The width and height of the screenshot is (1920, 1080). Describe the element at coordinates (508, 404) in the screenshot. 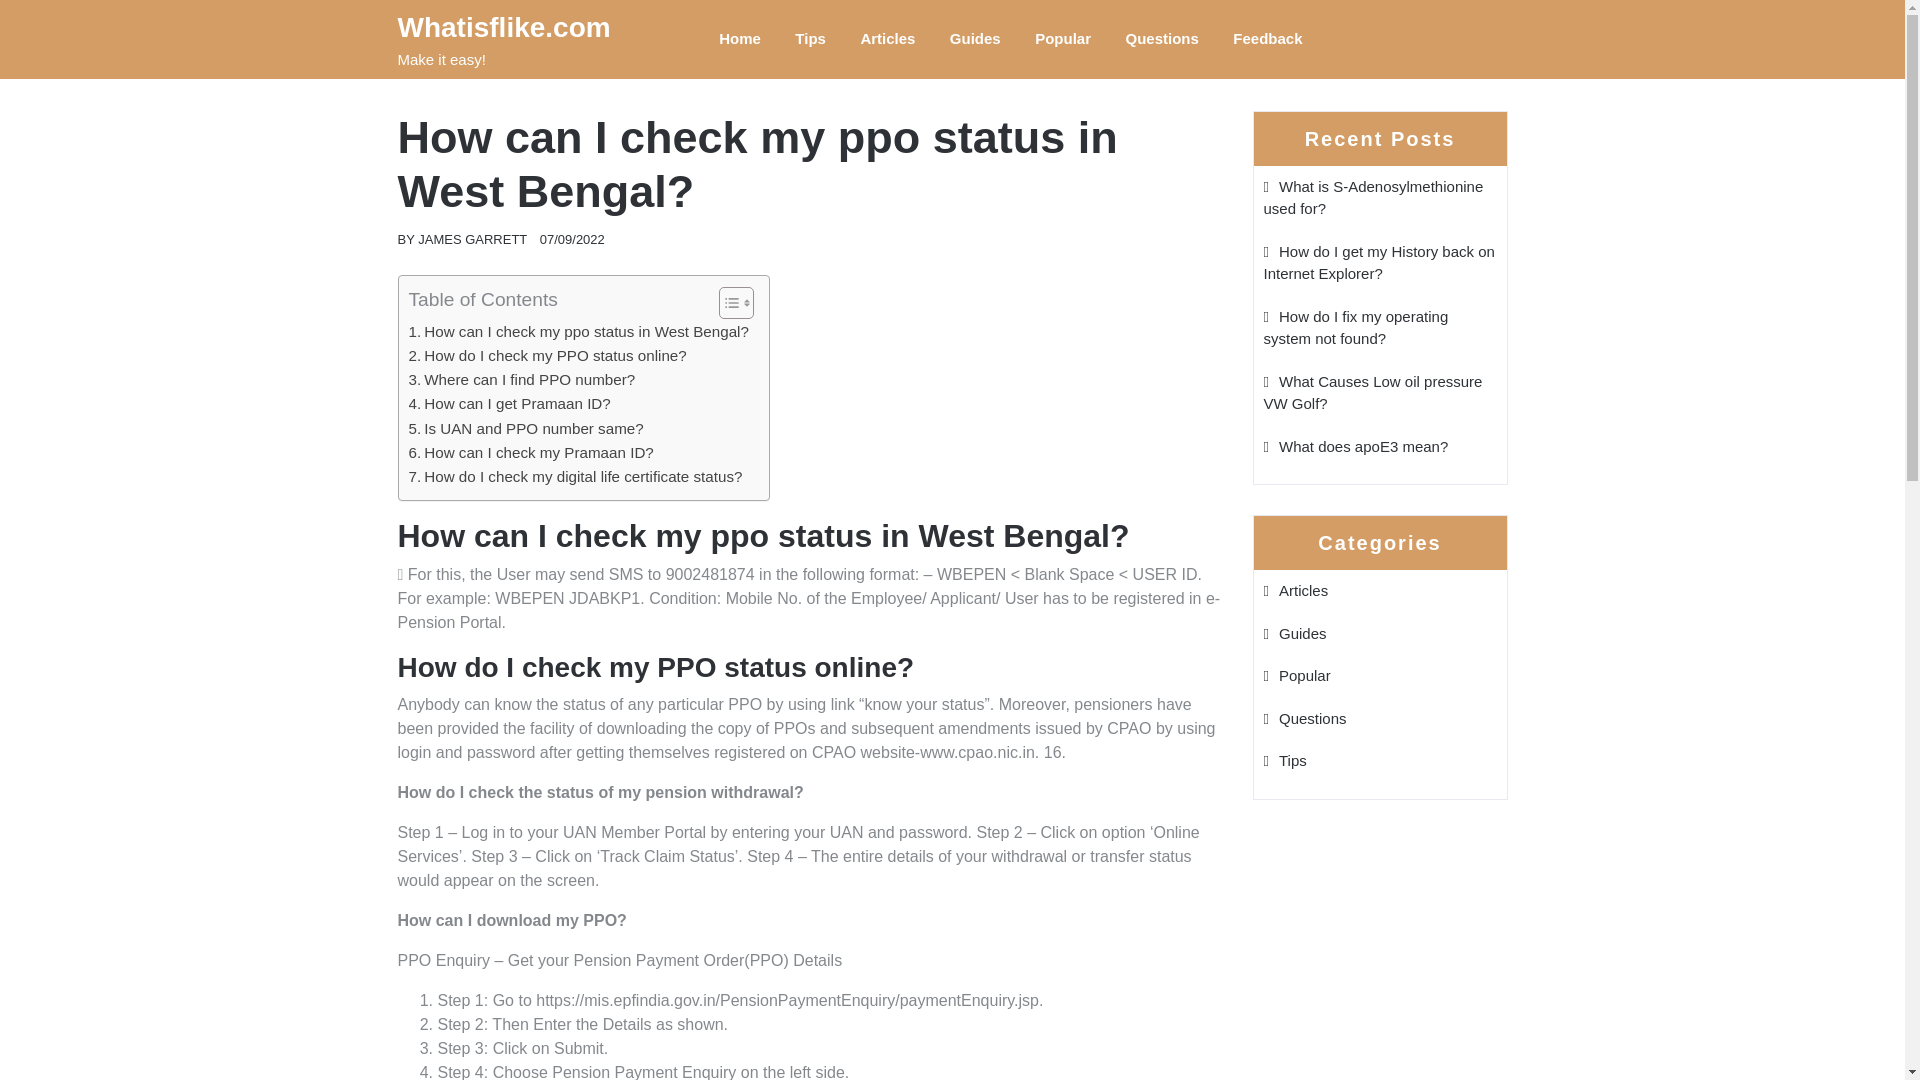

I see `How can I get Pramaan ID?` at that location.